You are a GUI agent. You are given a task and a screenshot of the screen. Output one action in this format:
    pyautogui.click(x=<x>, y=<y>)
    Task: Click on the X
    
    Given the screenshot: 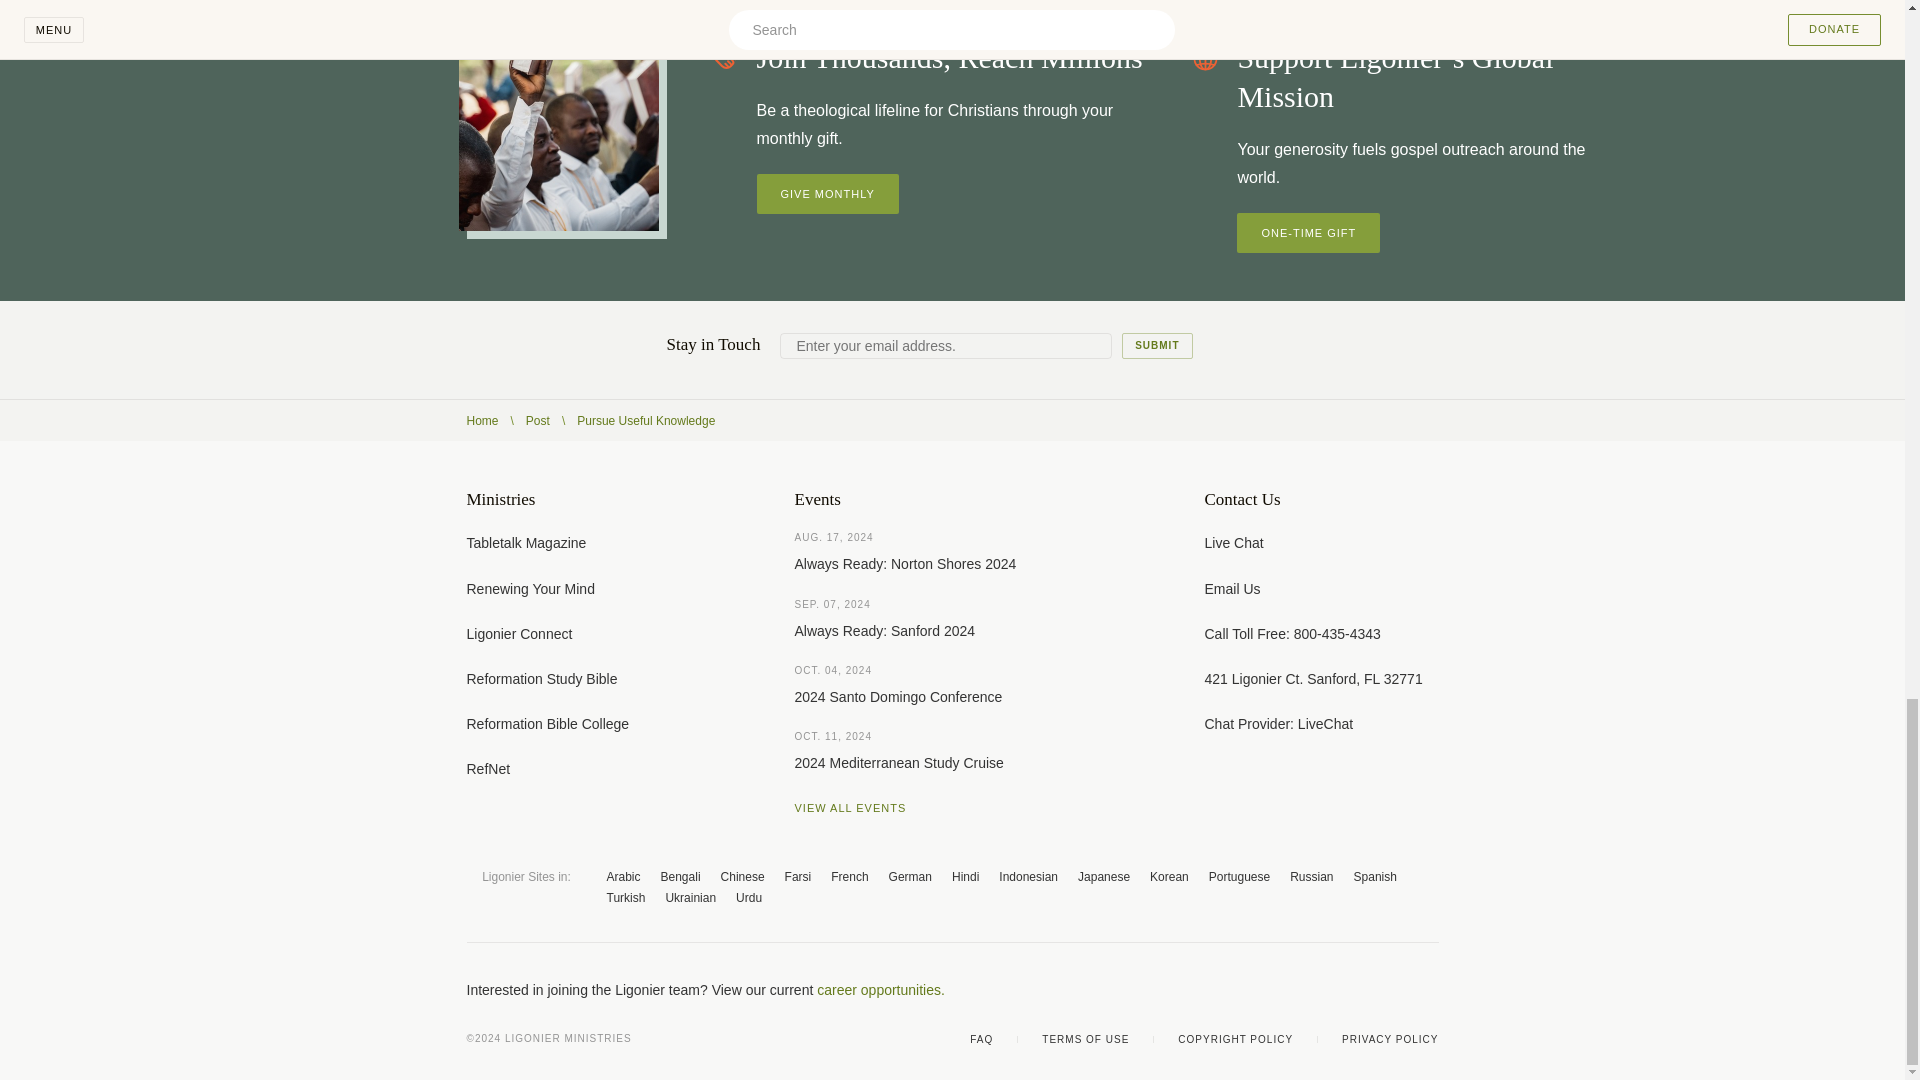 What is the action you would take?
    pyautogui.click(x=1310, y=990)
    